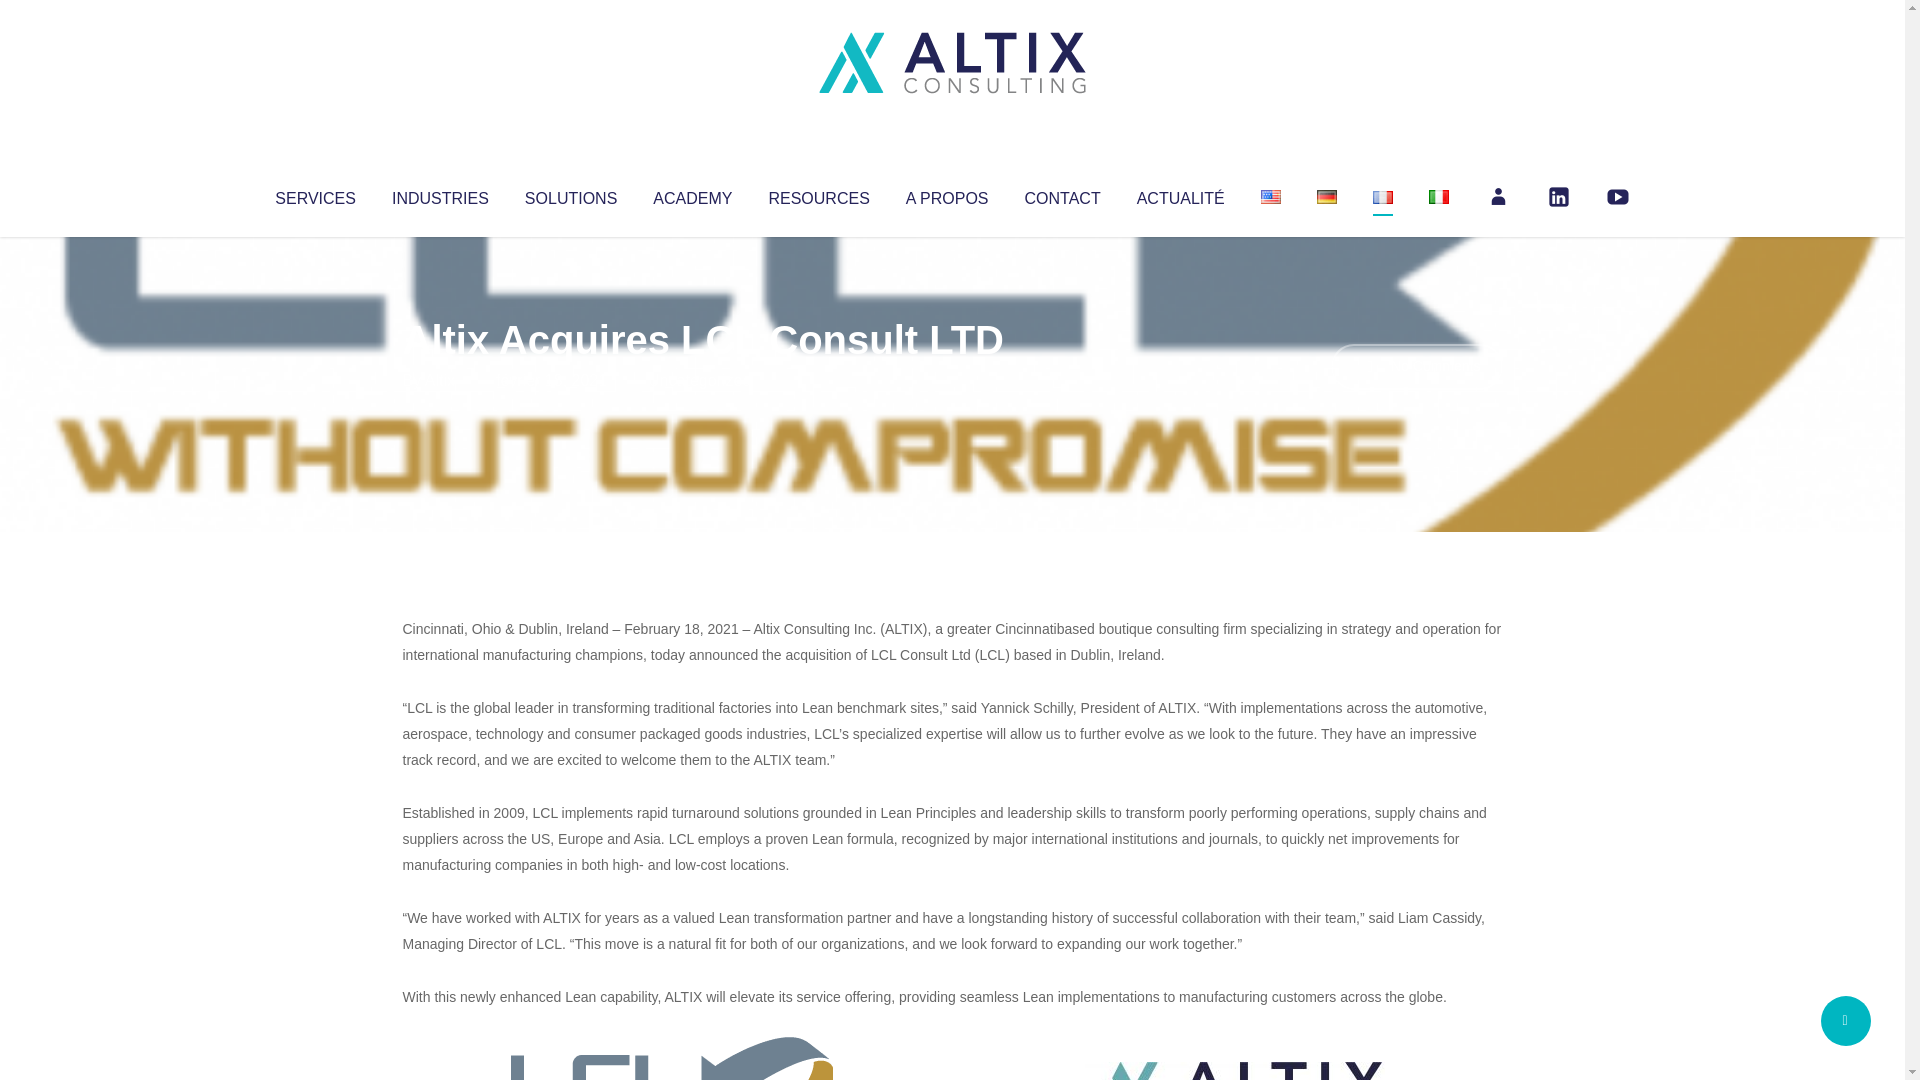 The height and width of the screenshot is (1080, 1920). What do you see at coordinates (314, 194) in the screenshot?
I see `SERVICES` at bounding box center [314, 194].